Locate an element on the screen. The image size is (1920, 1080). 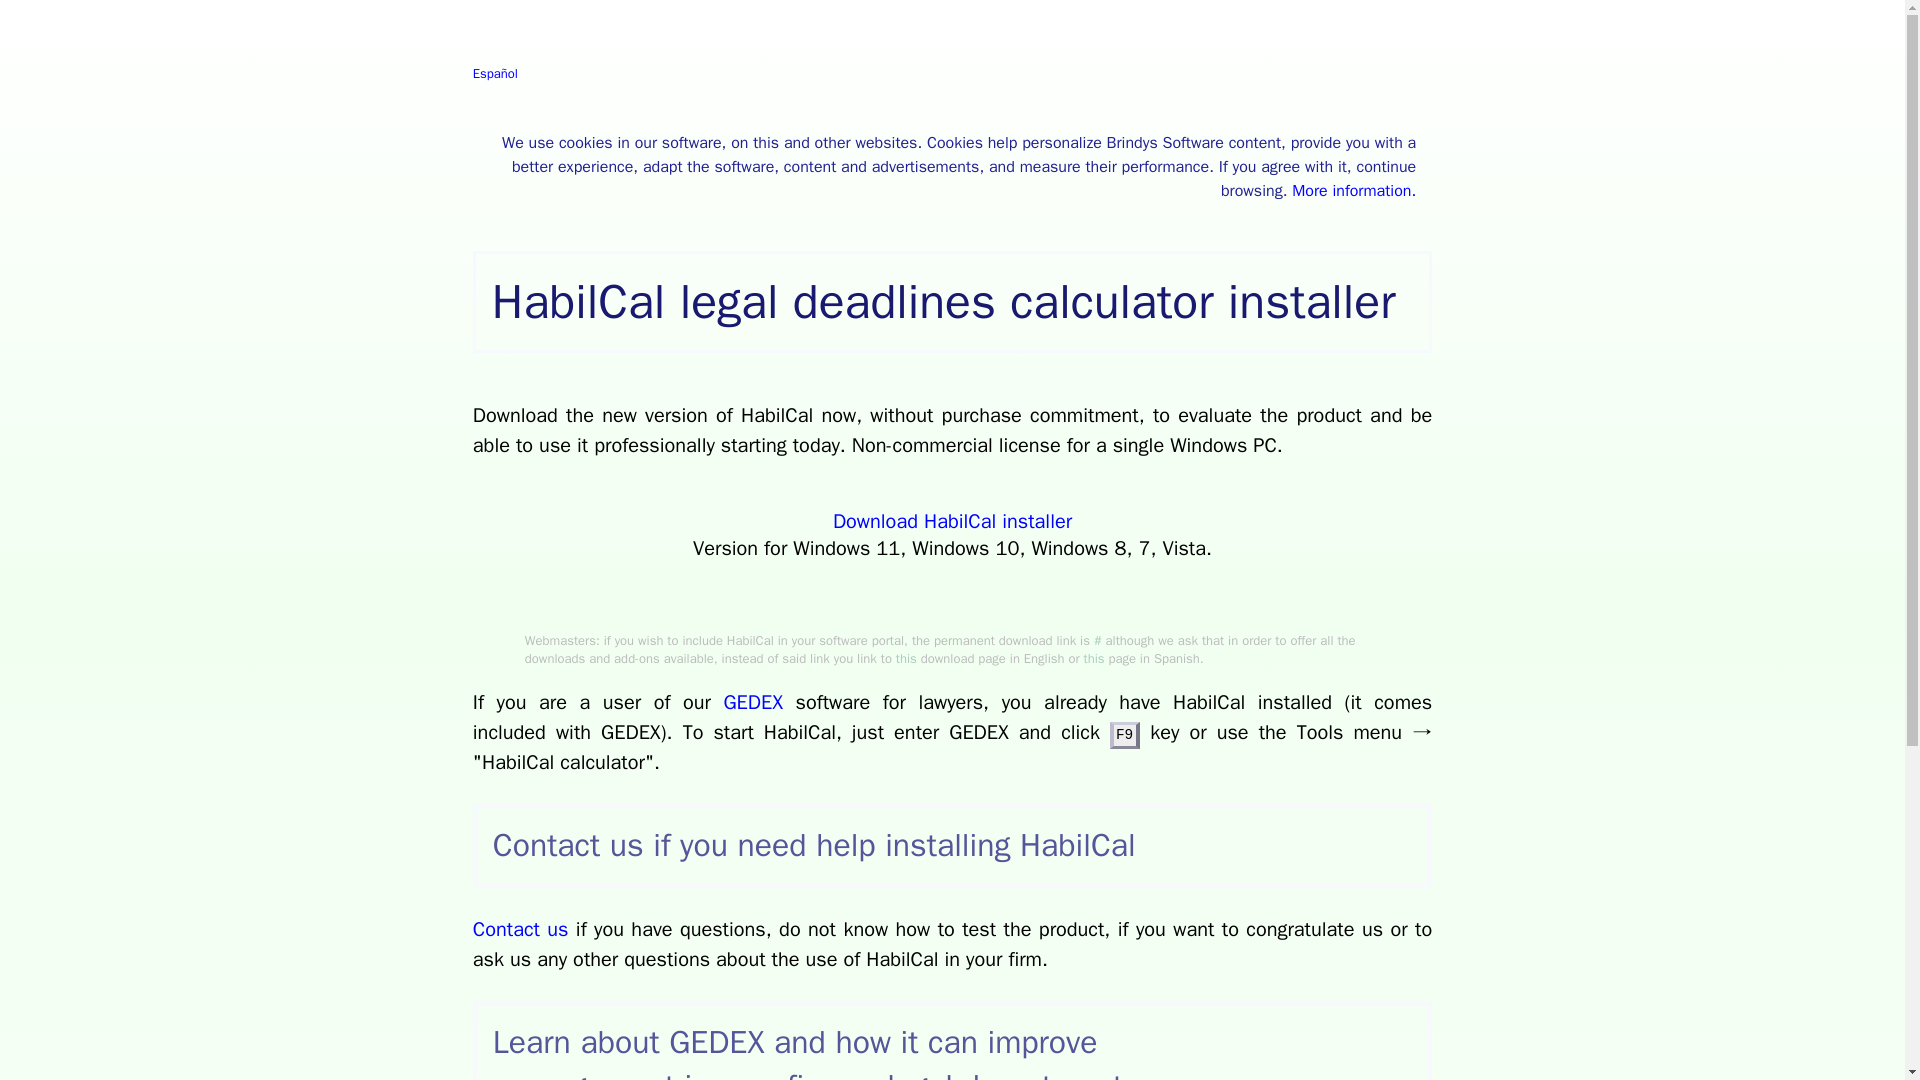
GEDEX is located at coordinates (753, 702).